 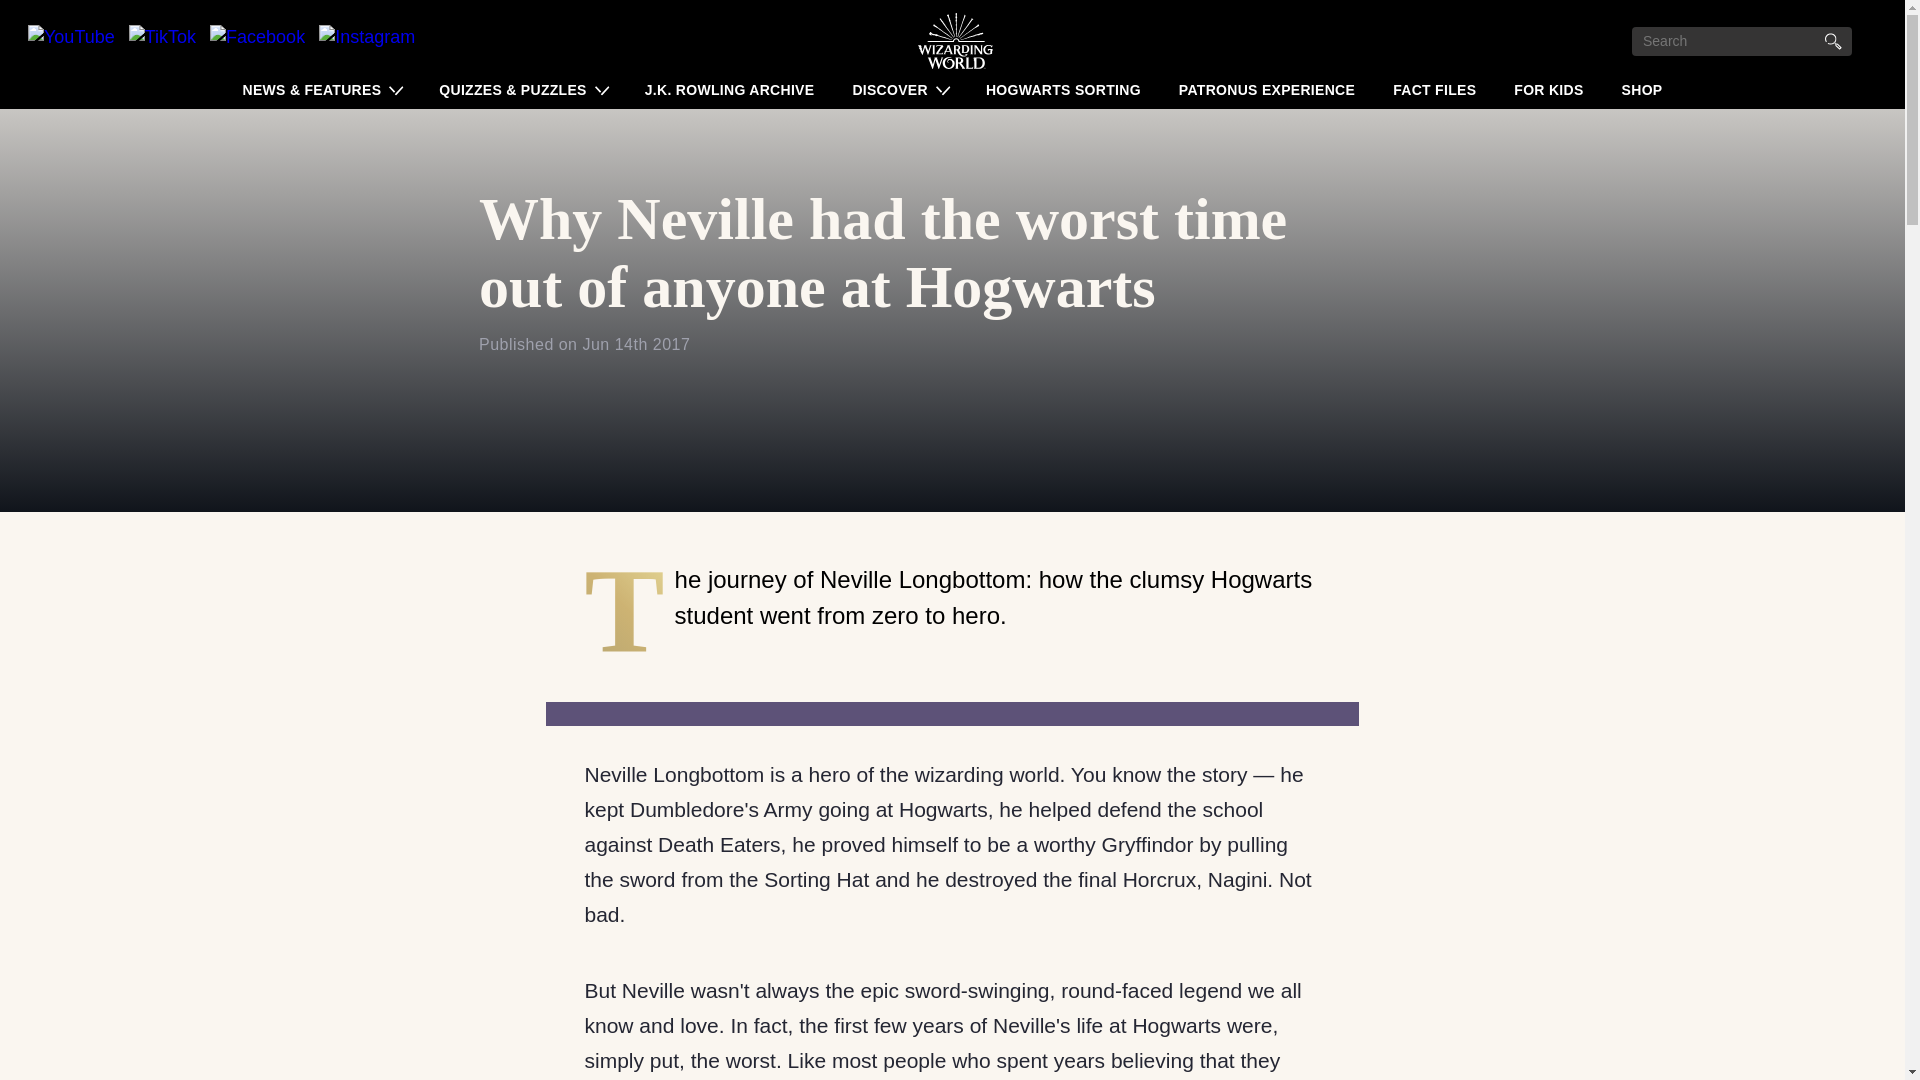 I want to click on FOR KIDS, so click(x=1548, y=94).